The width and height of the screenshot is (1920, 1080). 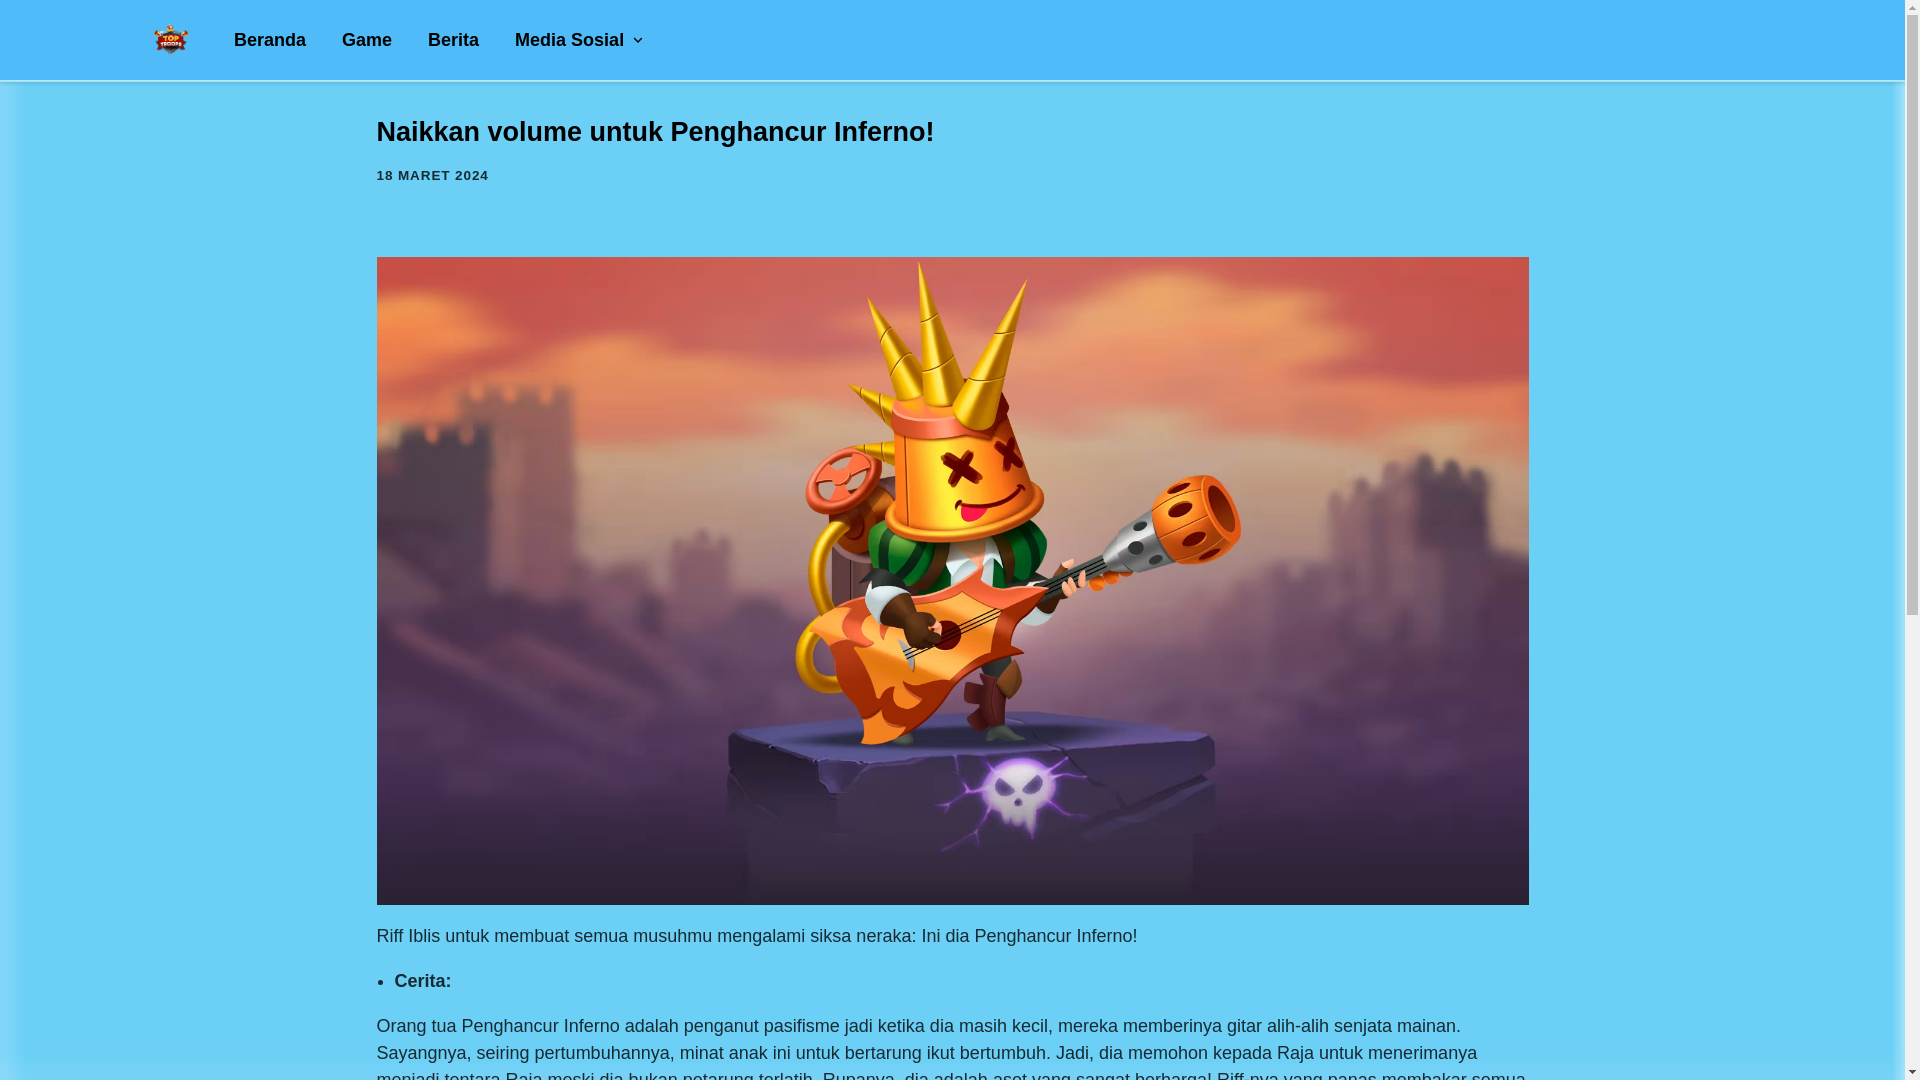 I want to click on Berita, so click(x=454, y=40).